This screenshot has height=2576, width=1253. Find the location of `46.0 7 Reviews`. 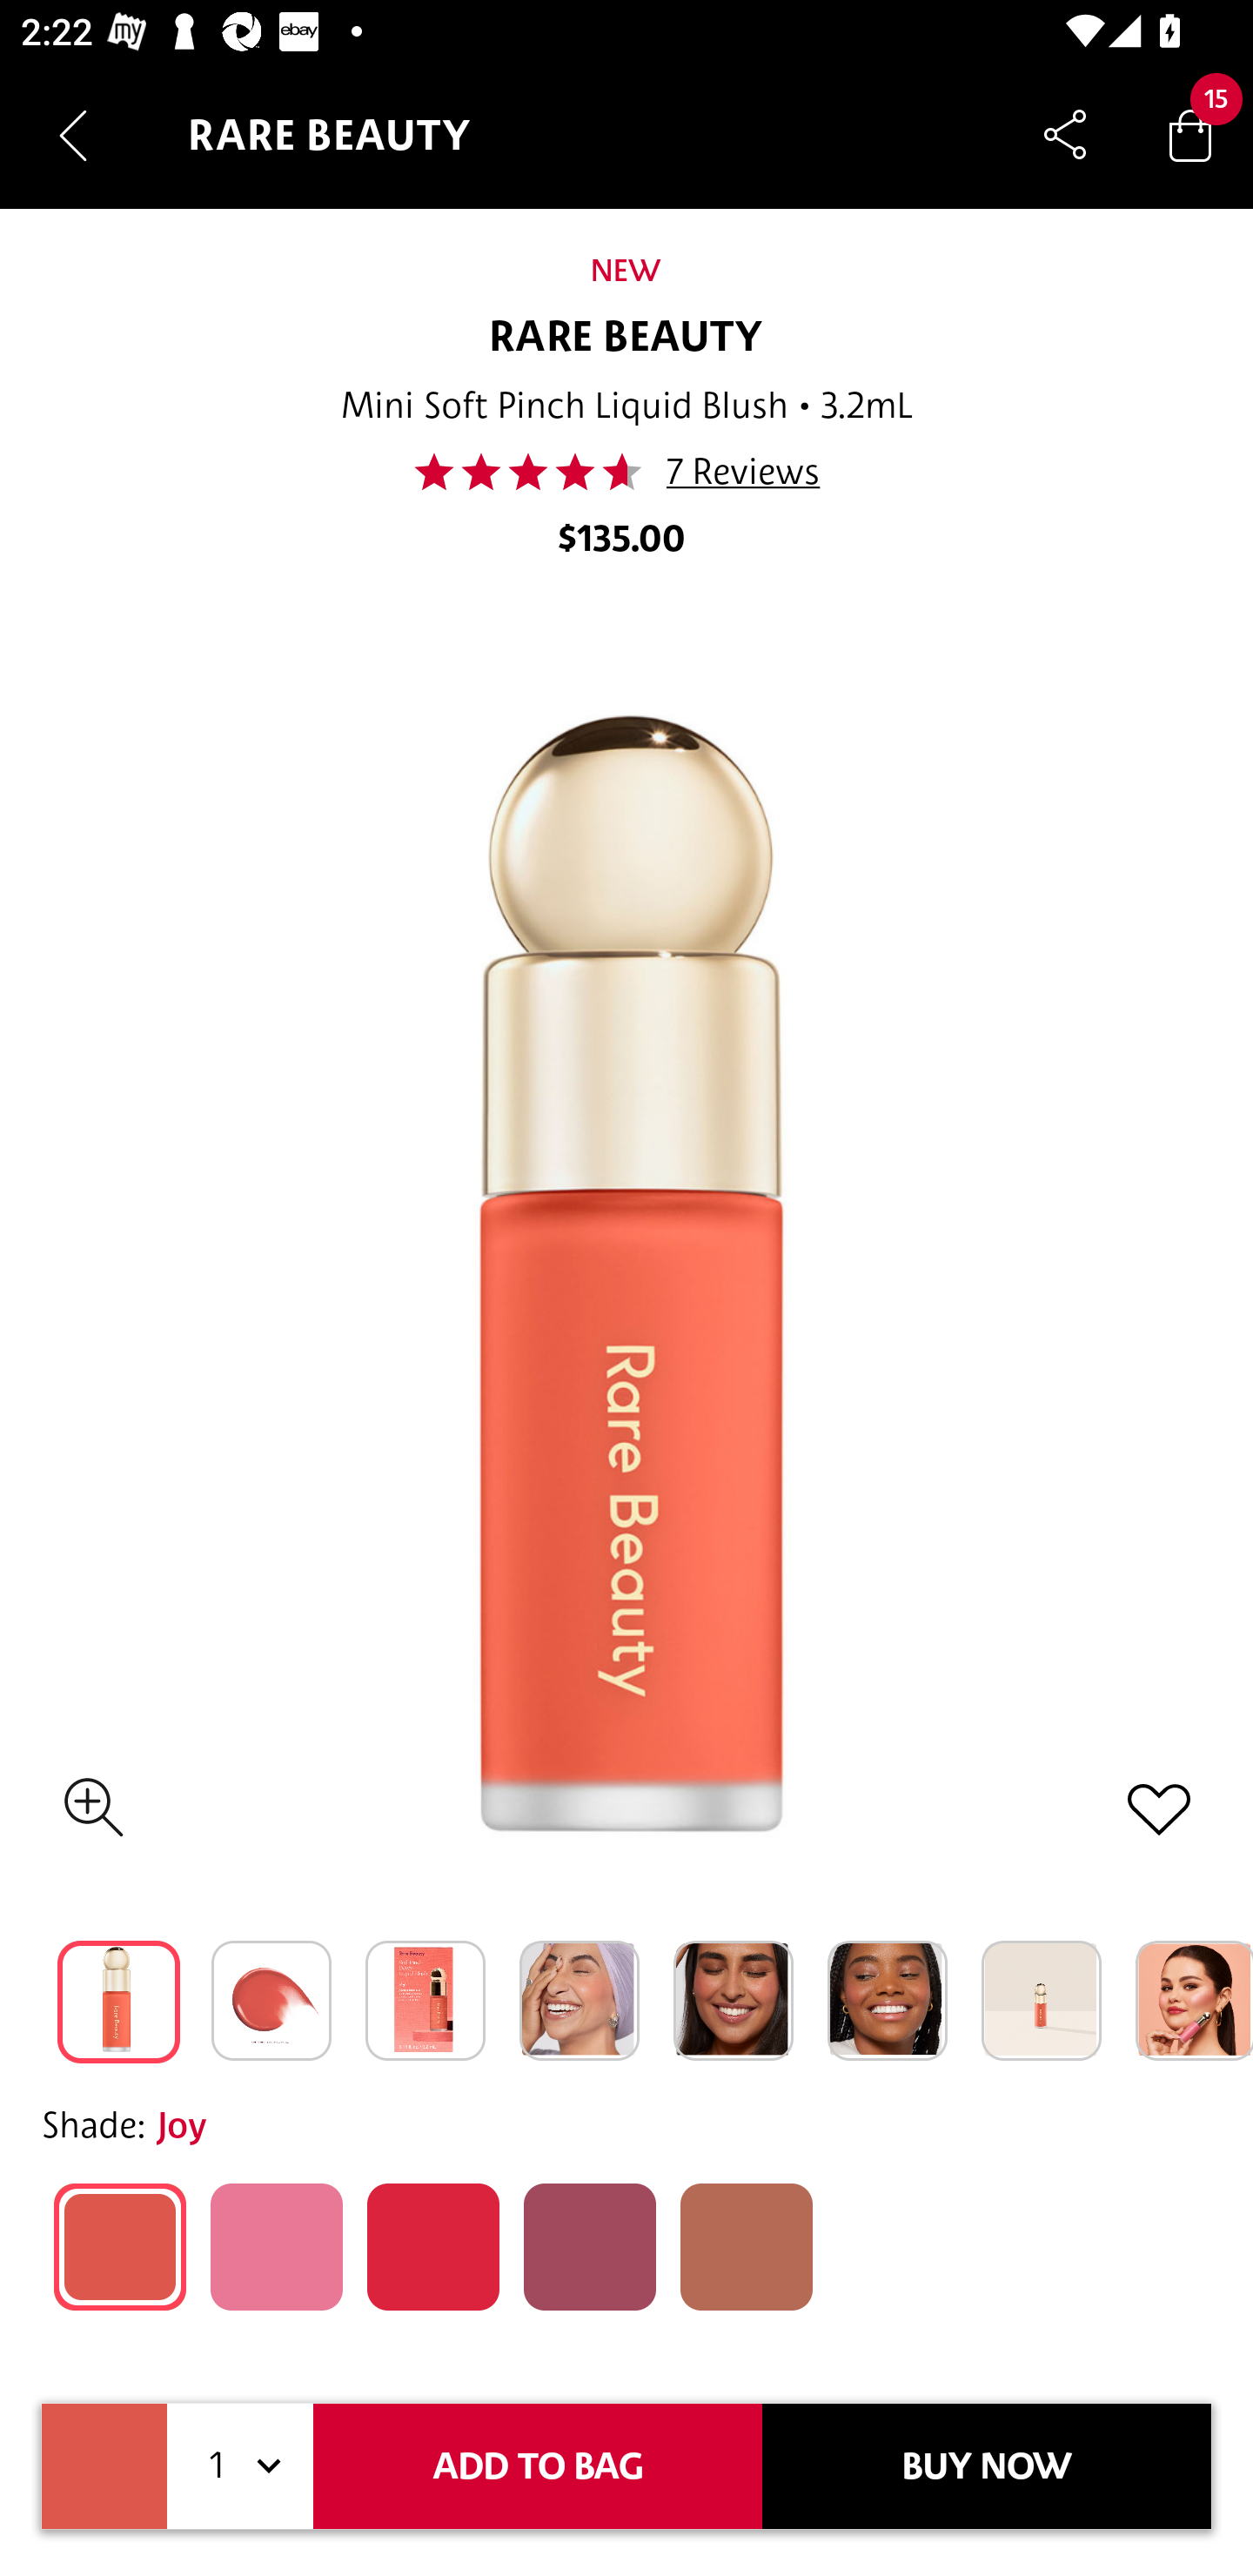

46.0 7 Reviews is located at coordinates (626, 472).